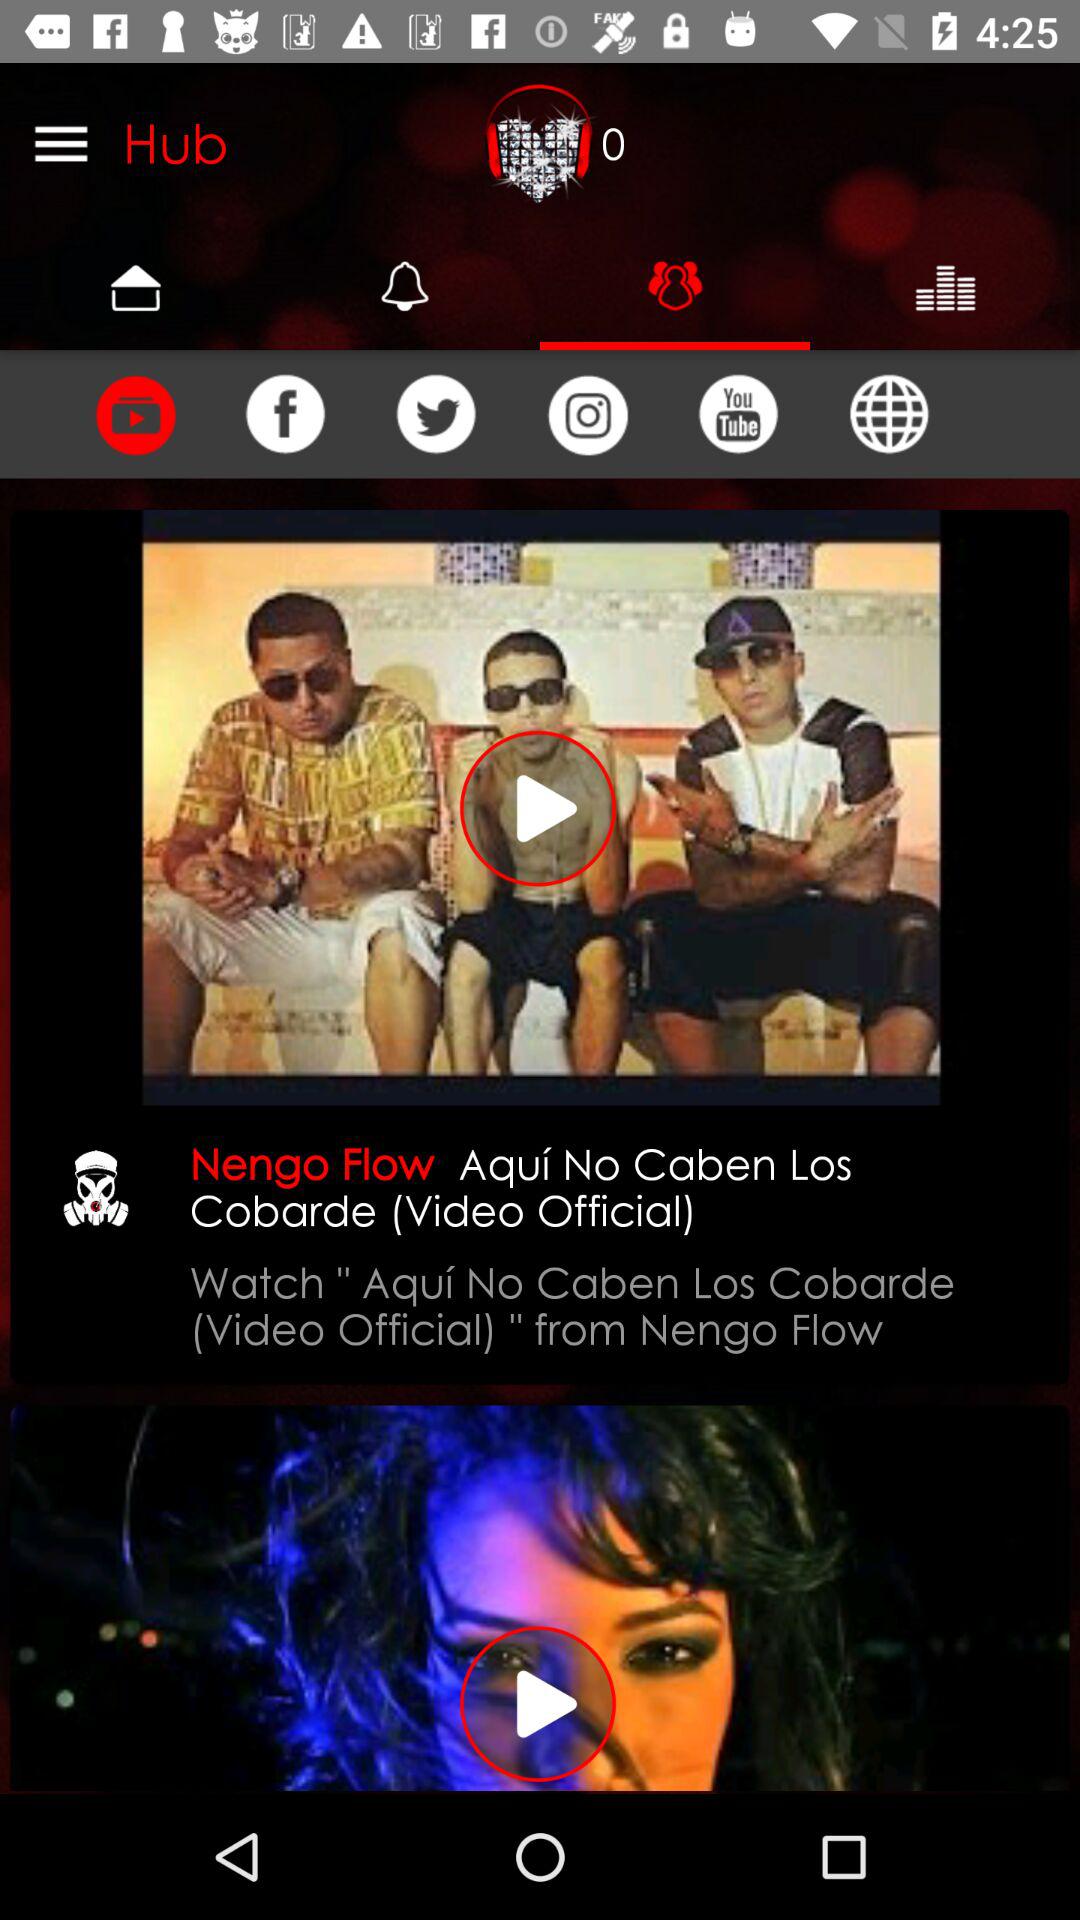 The width and height of the screenshot is (1080, 1920). Describe the element at coordinates (61, 143) in the screenshot. I see `choose item to the left of the hub icon` at that location.